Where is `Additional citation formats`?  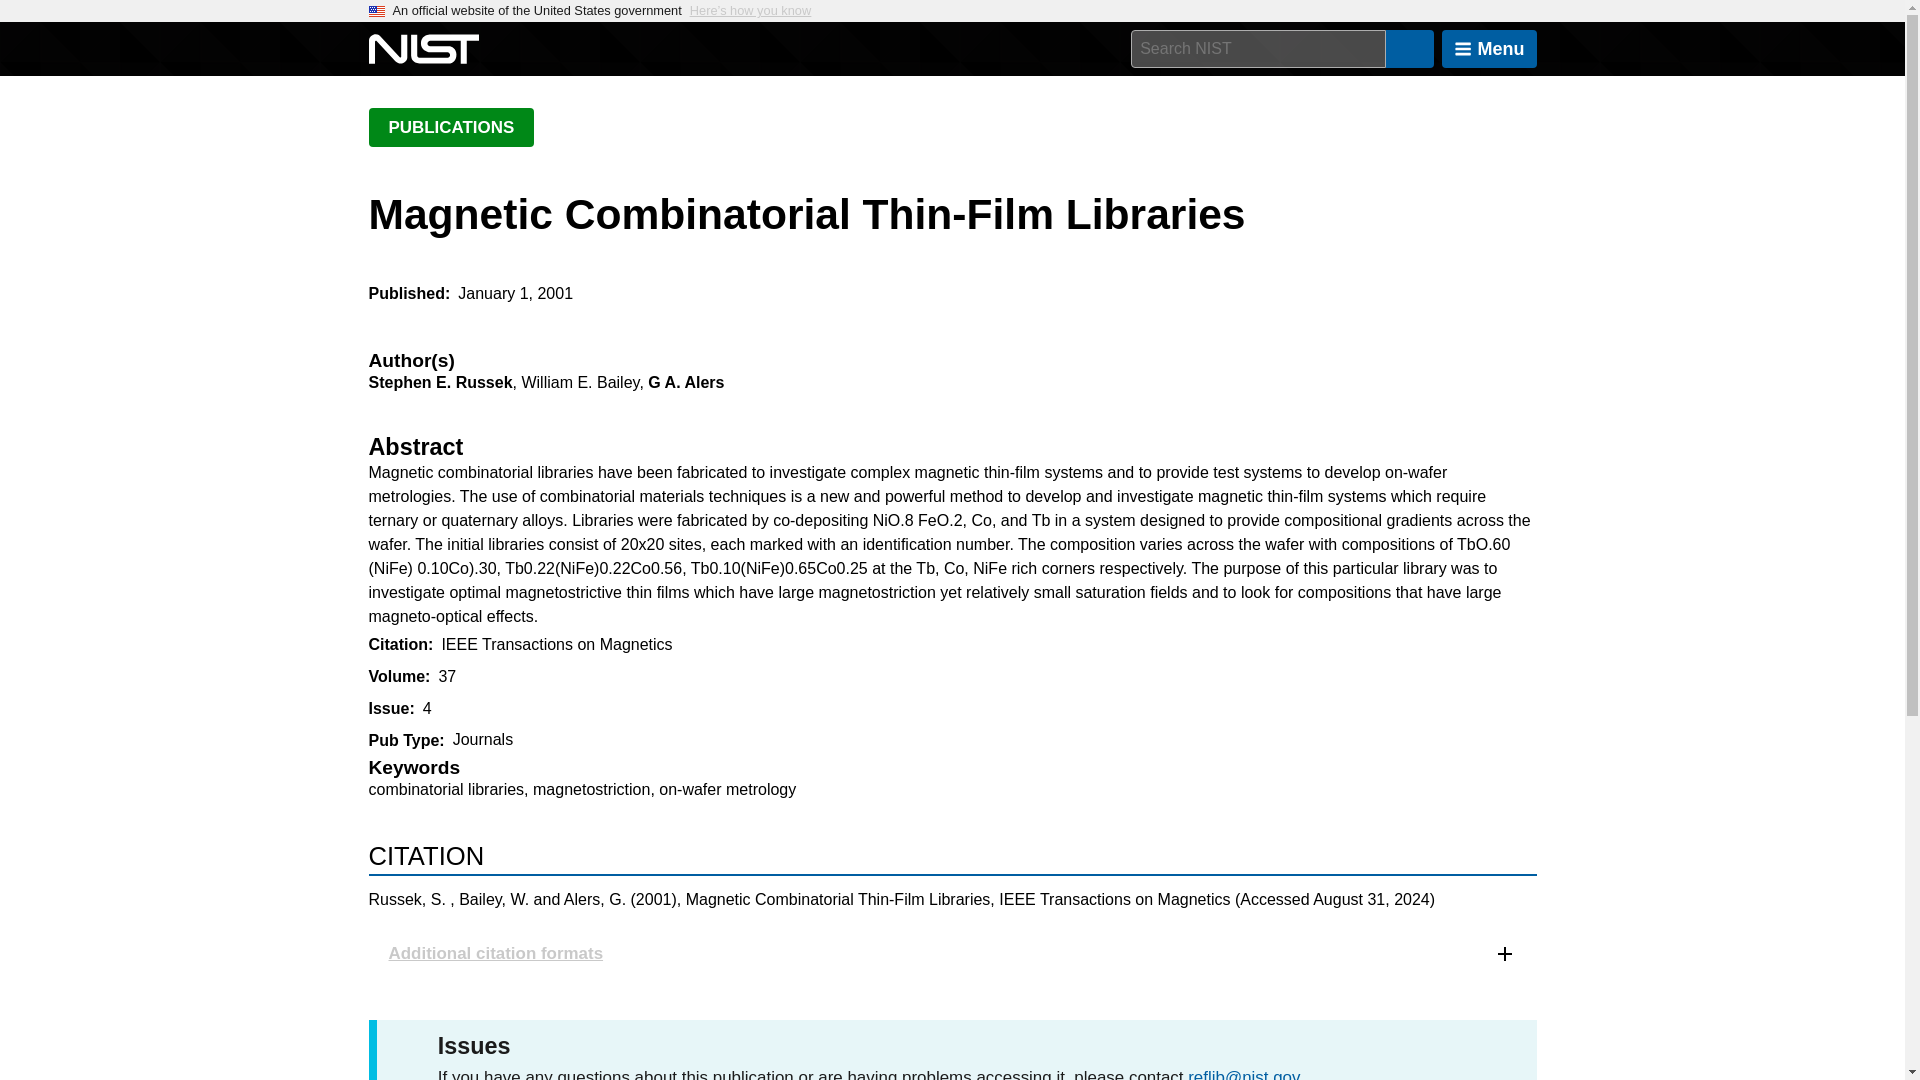
Additional citation formats is located at coordinates (952, 952).